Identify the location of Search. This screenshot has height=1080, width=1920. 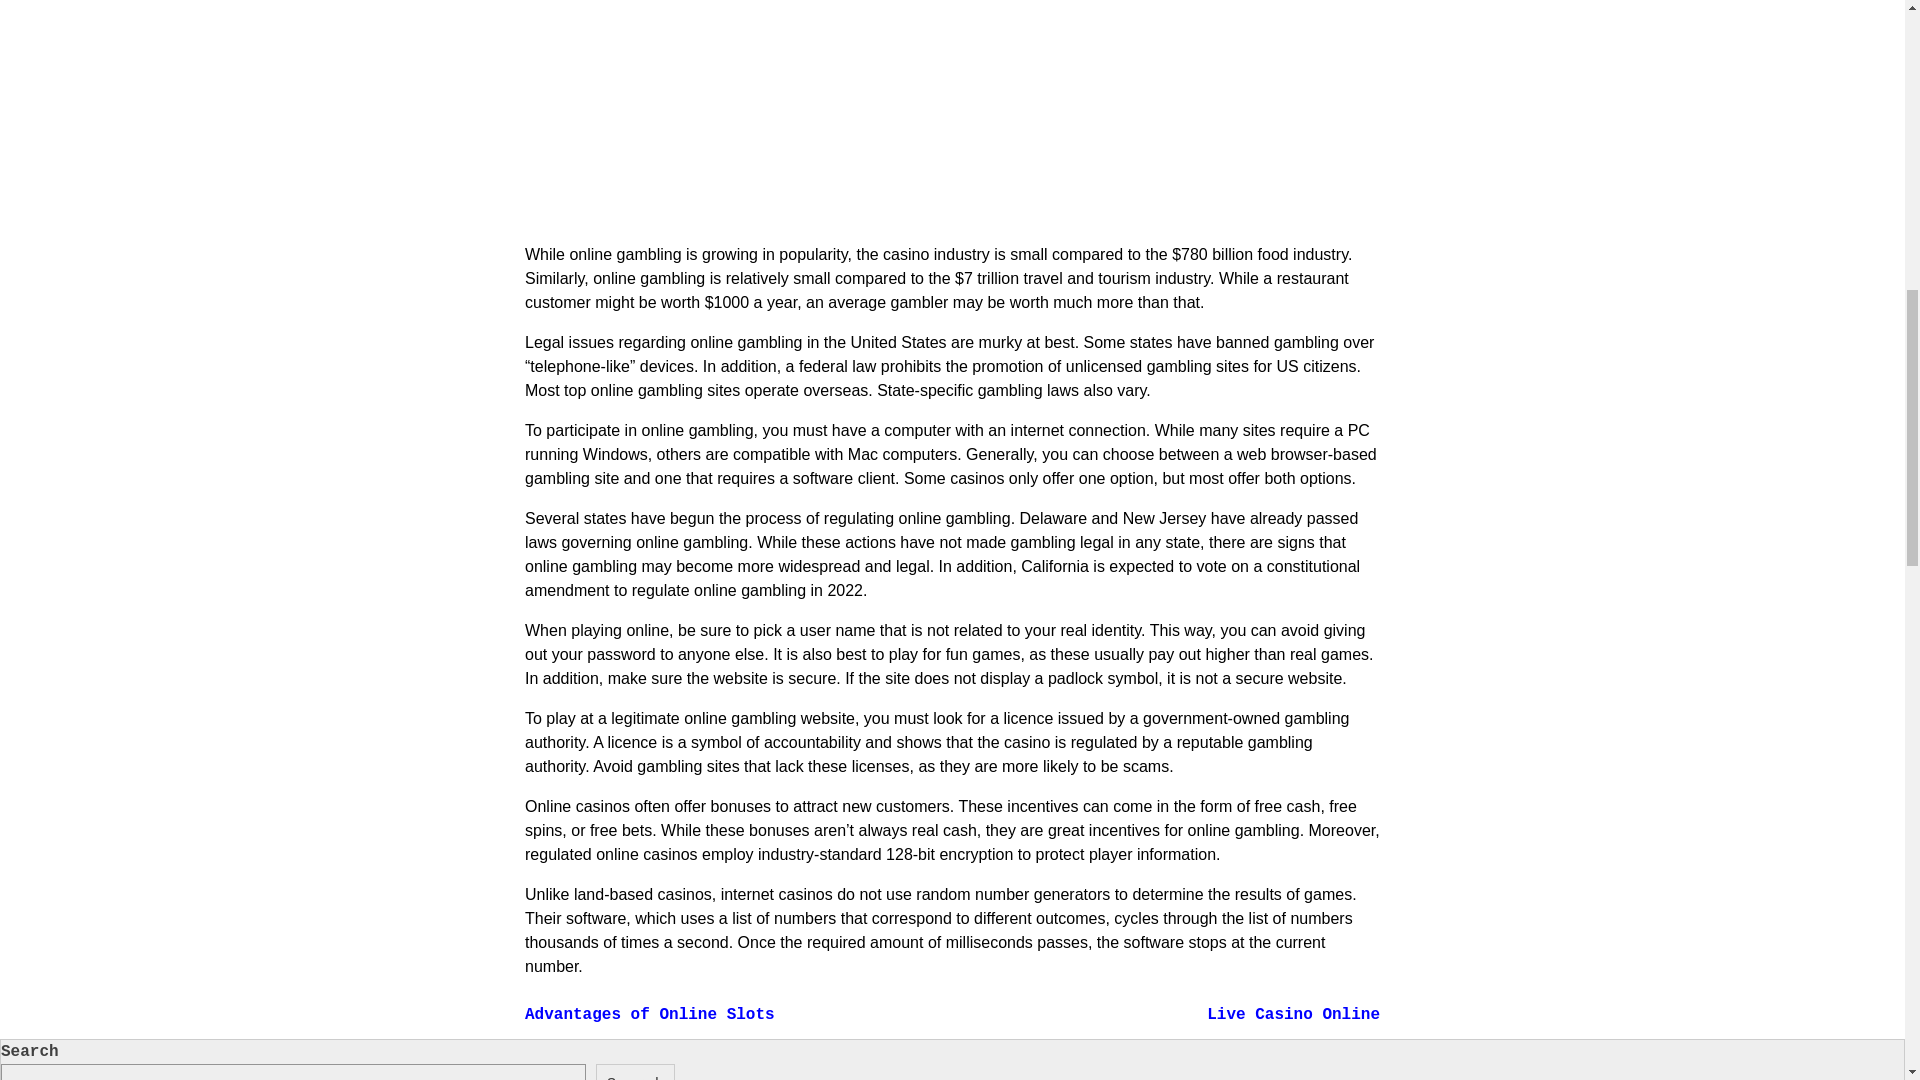
(635, 1072).